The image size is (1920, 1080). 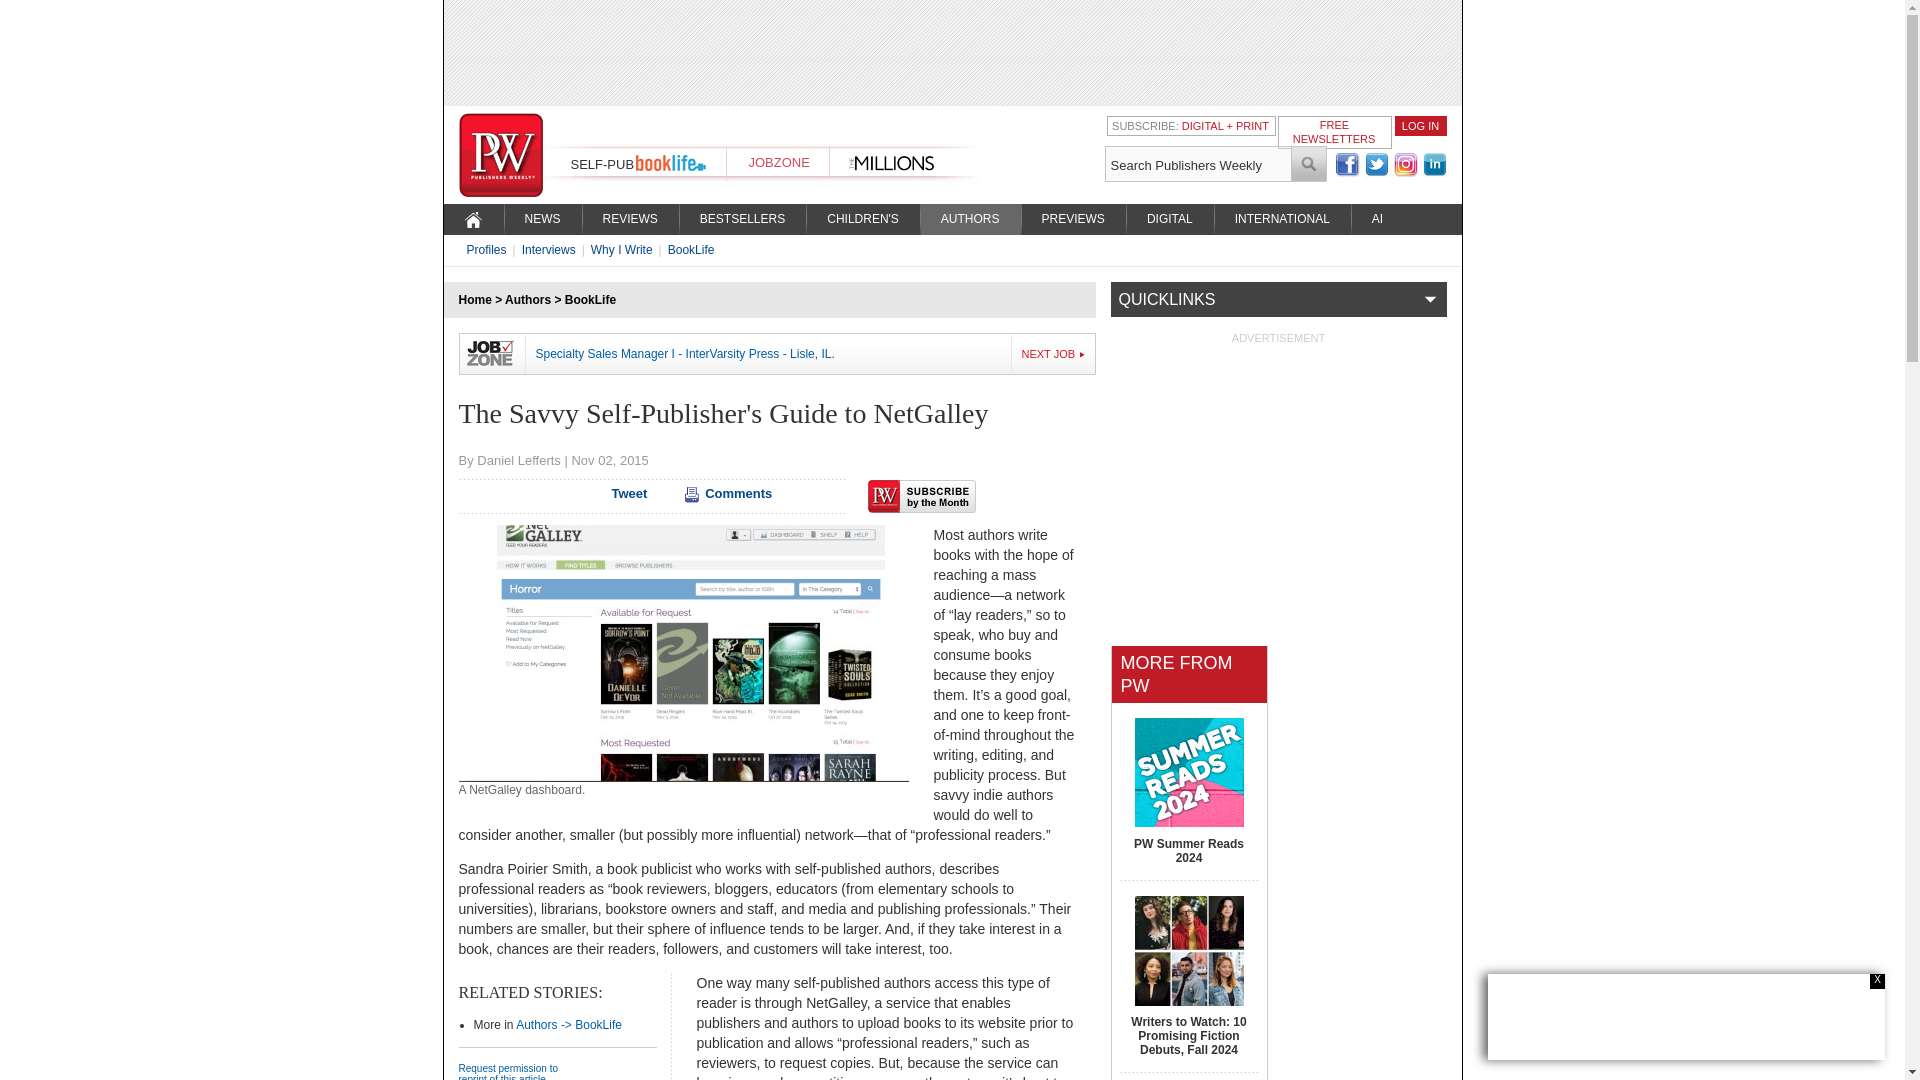 What do you see at coordinates (474, 299) in the screenshot?
I see `Home` at bounding box center [474, 299].